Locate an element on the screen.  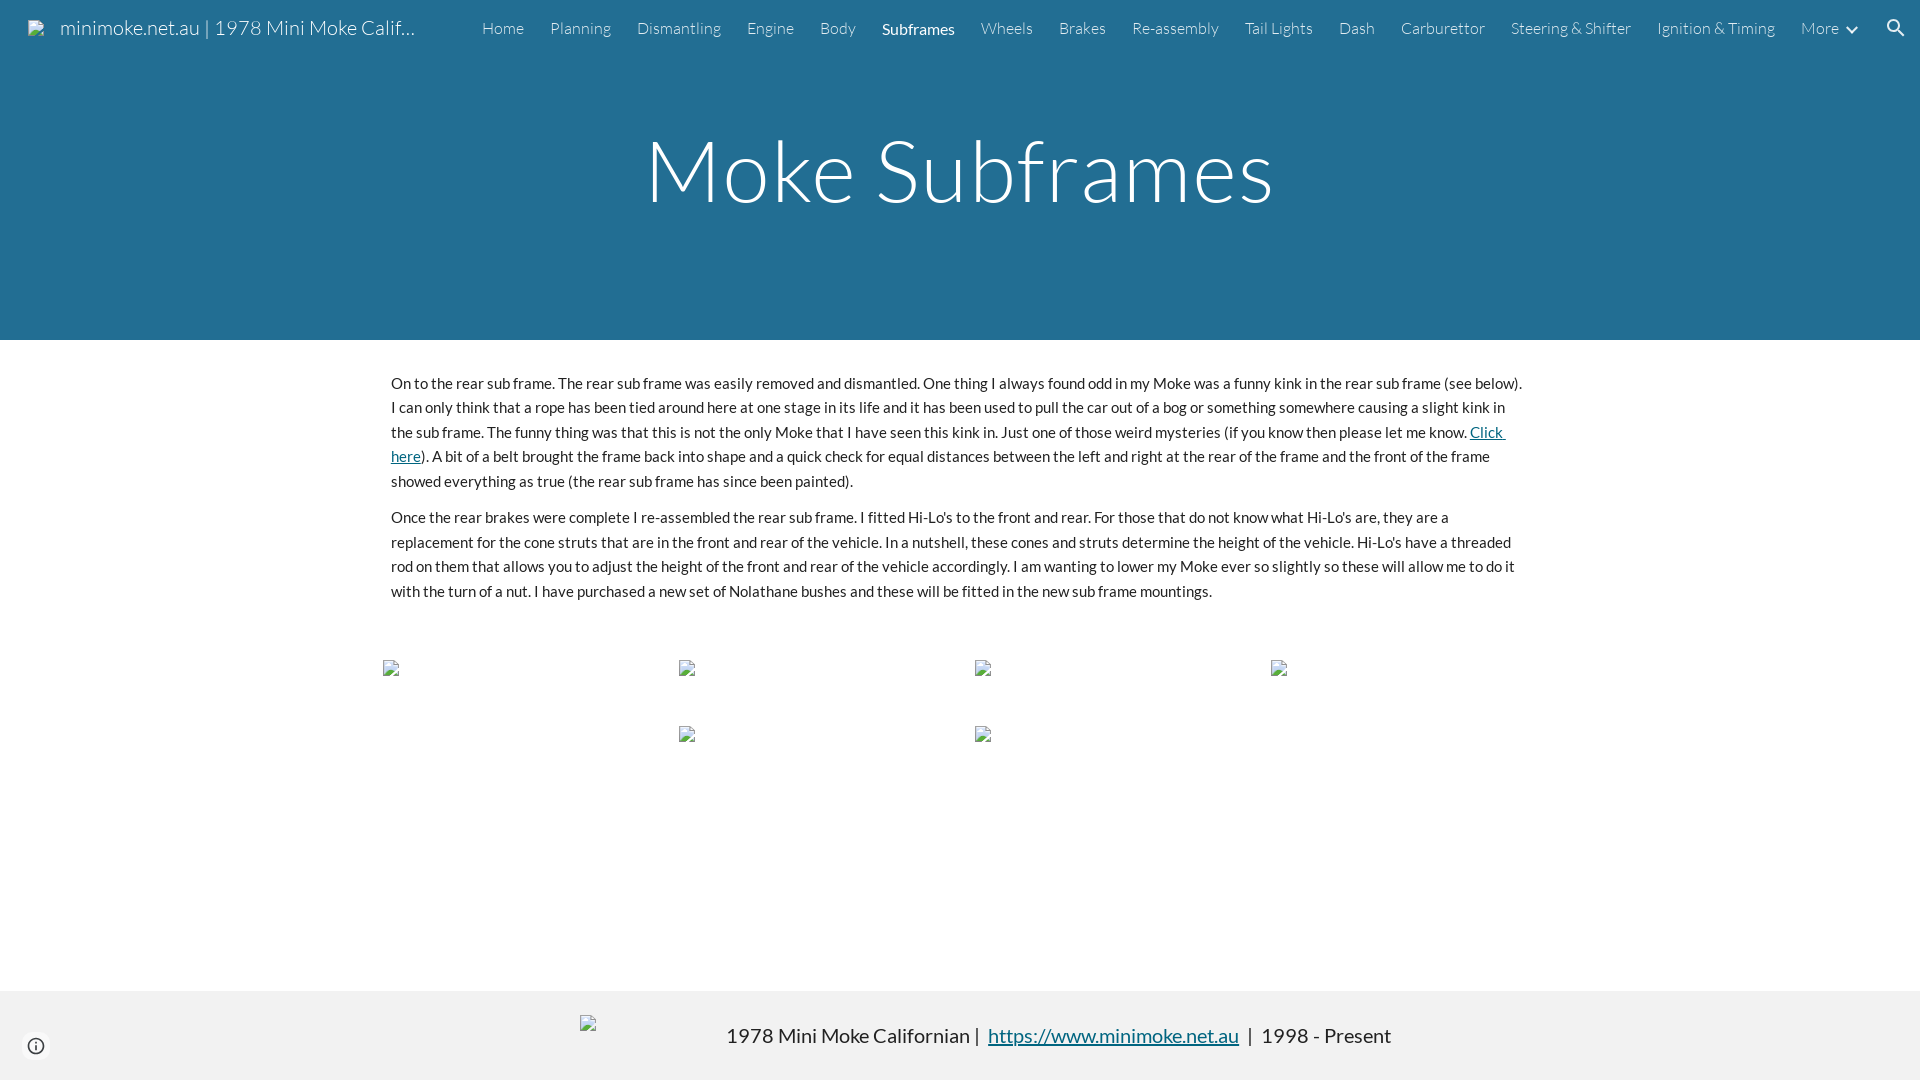
Dismantling is located at coordinates (679, 28).